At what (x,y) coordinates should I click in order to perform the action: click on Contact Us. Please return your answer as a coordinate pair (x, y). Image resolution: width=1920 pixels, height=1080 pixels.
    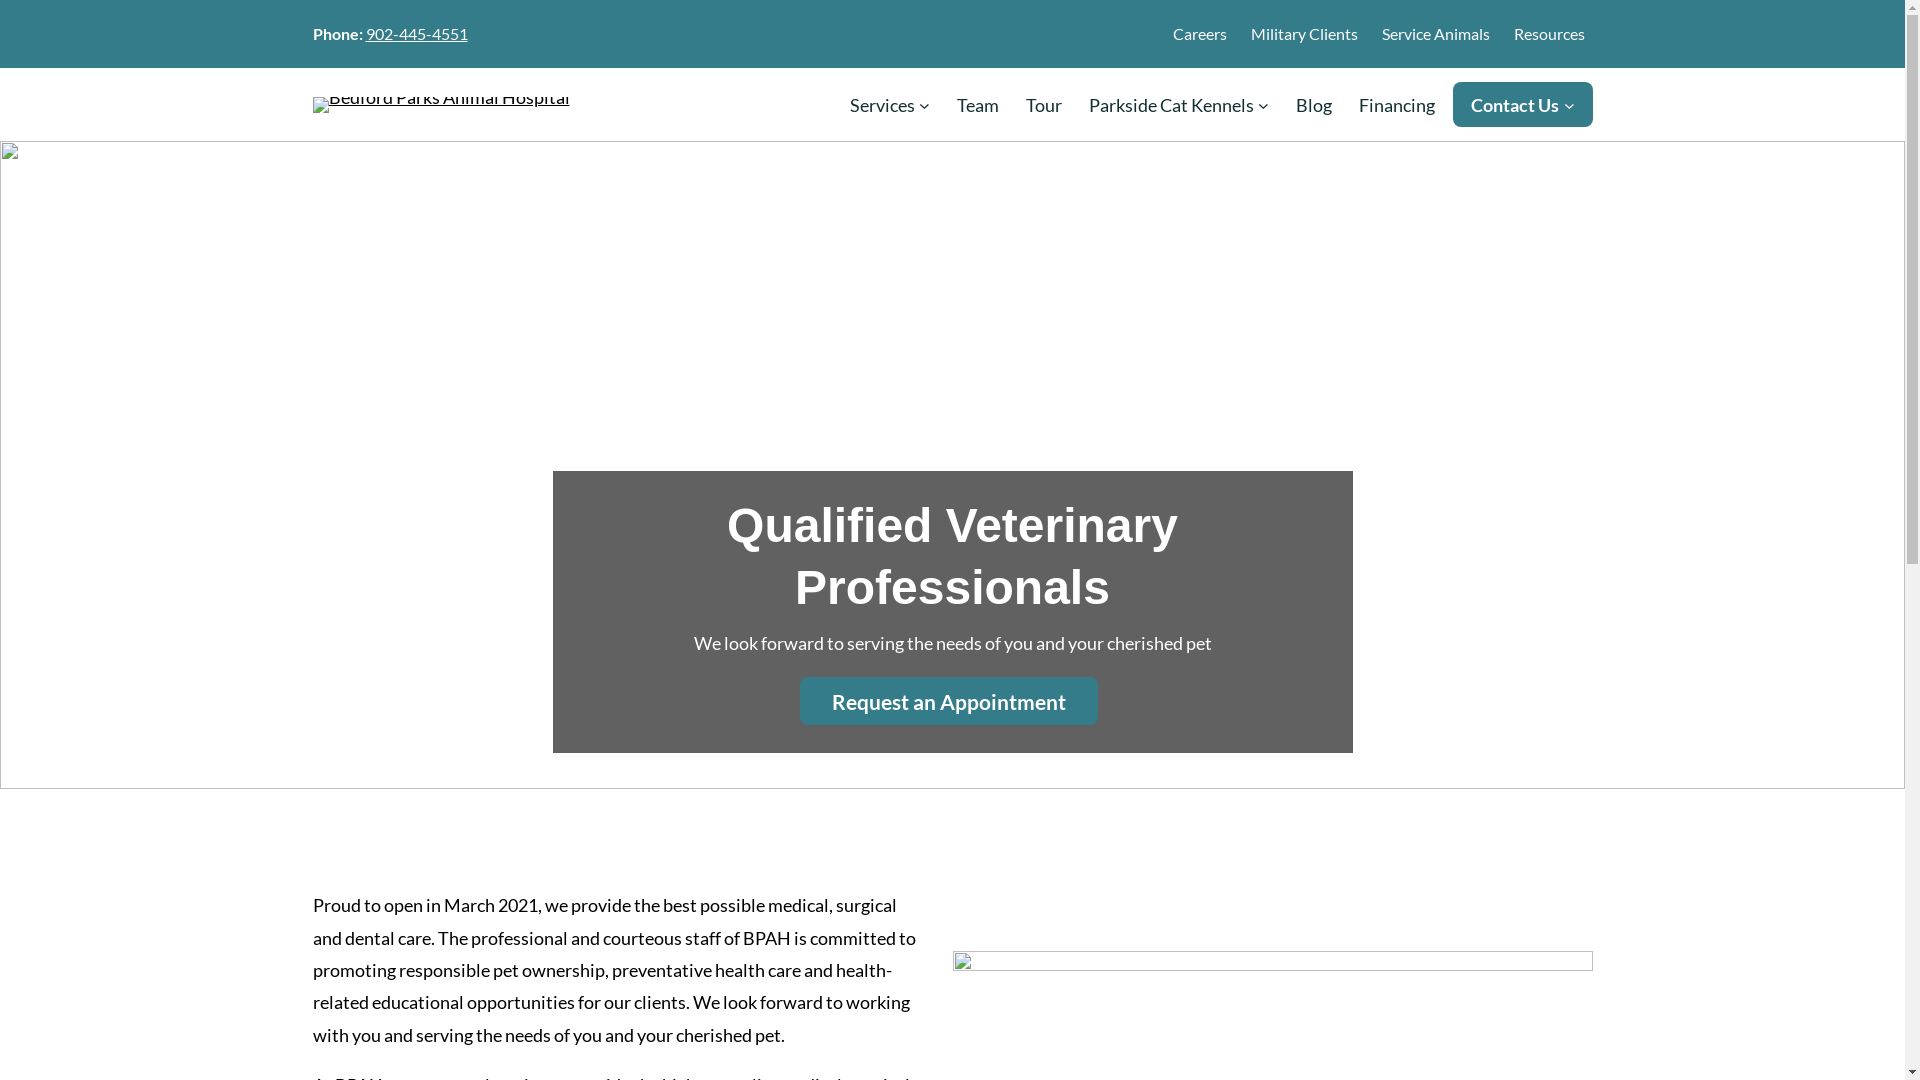
    Looking at the image, I should click on (1515, 105).